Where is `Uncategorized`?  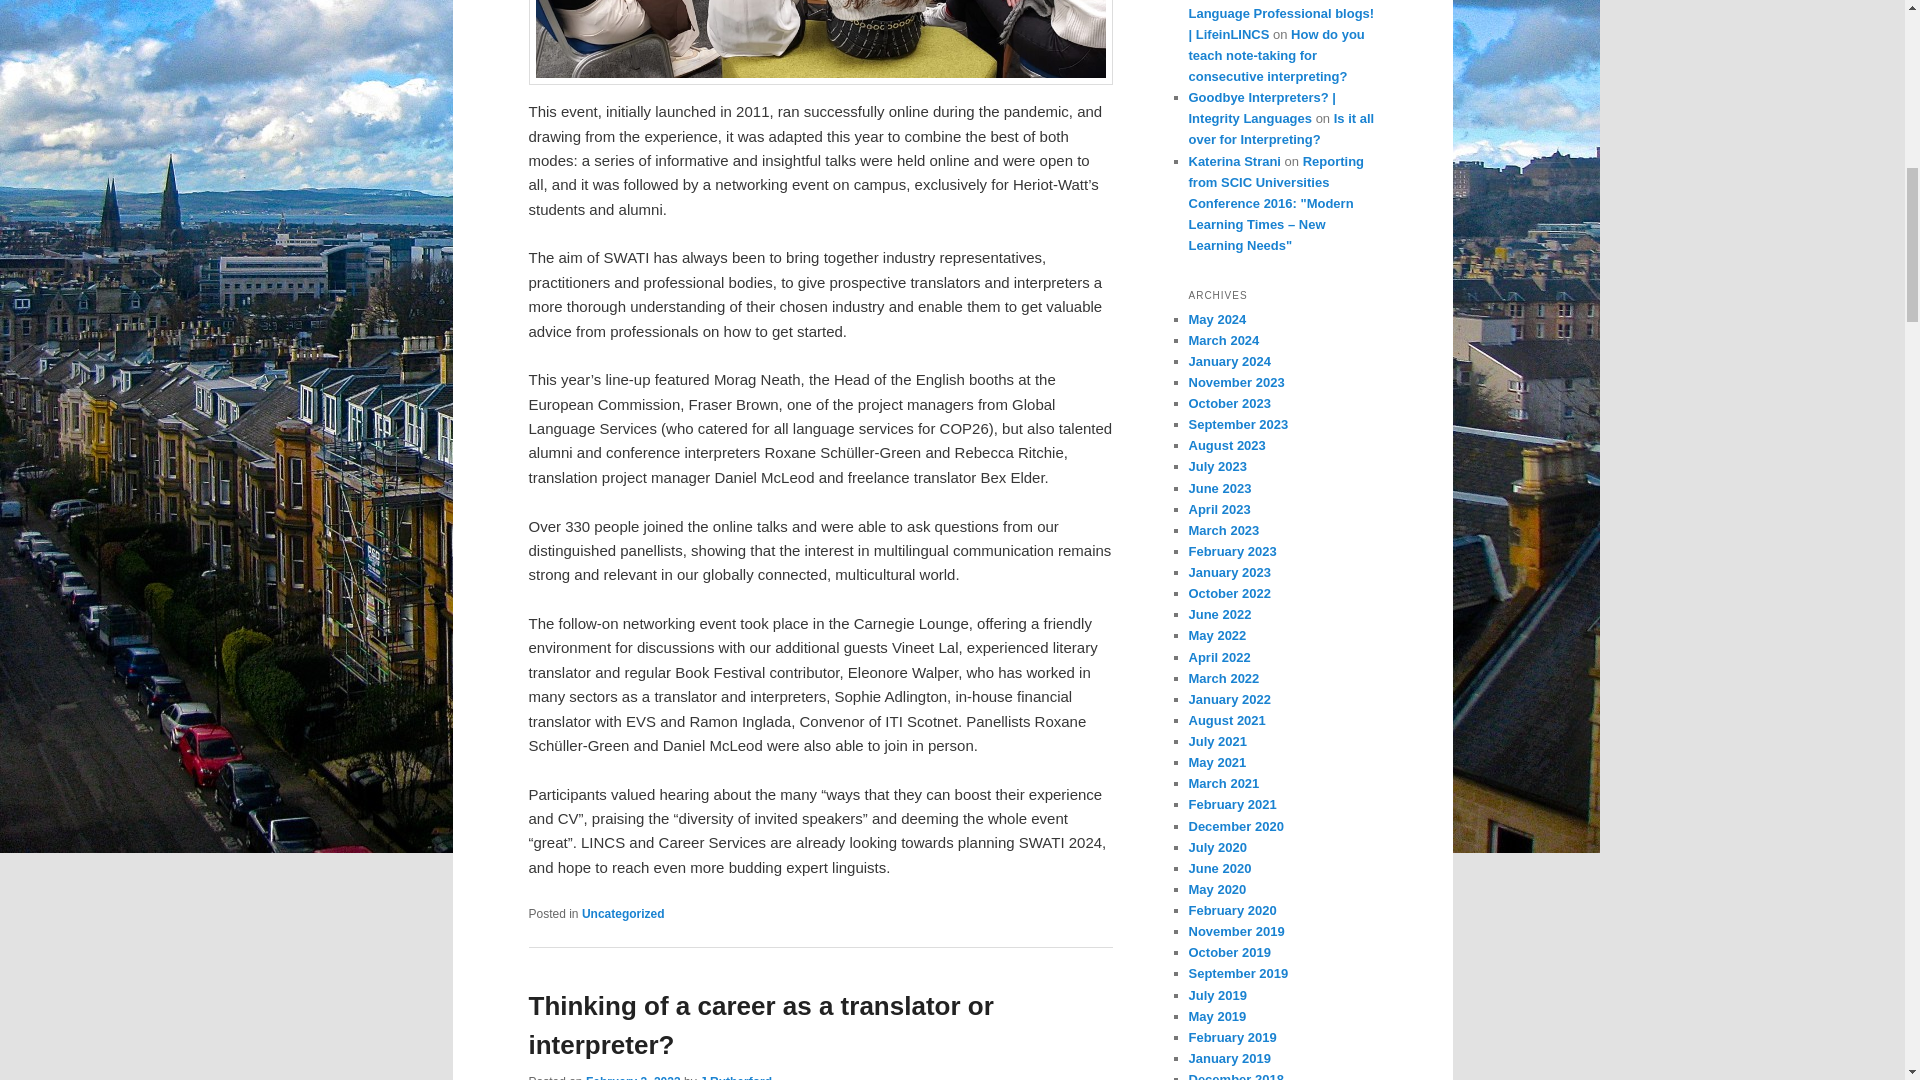 Uncategorized is located at coordinates (622, 914).